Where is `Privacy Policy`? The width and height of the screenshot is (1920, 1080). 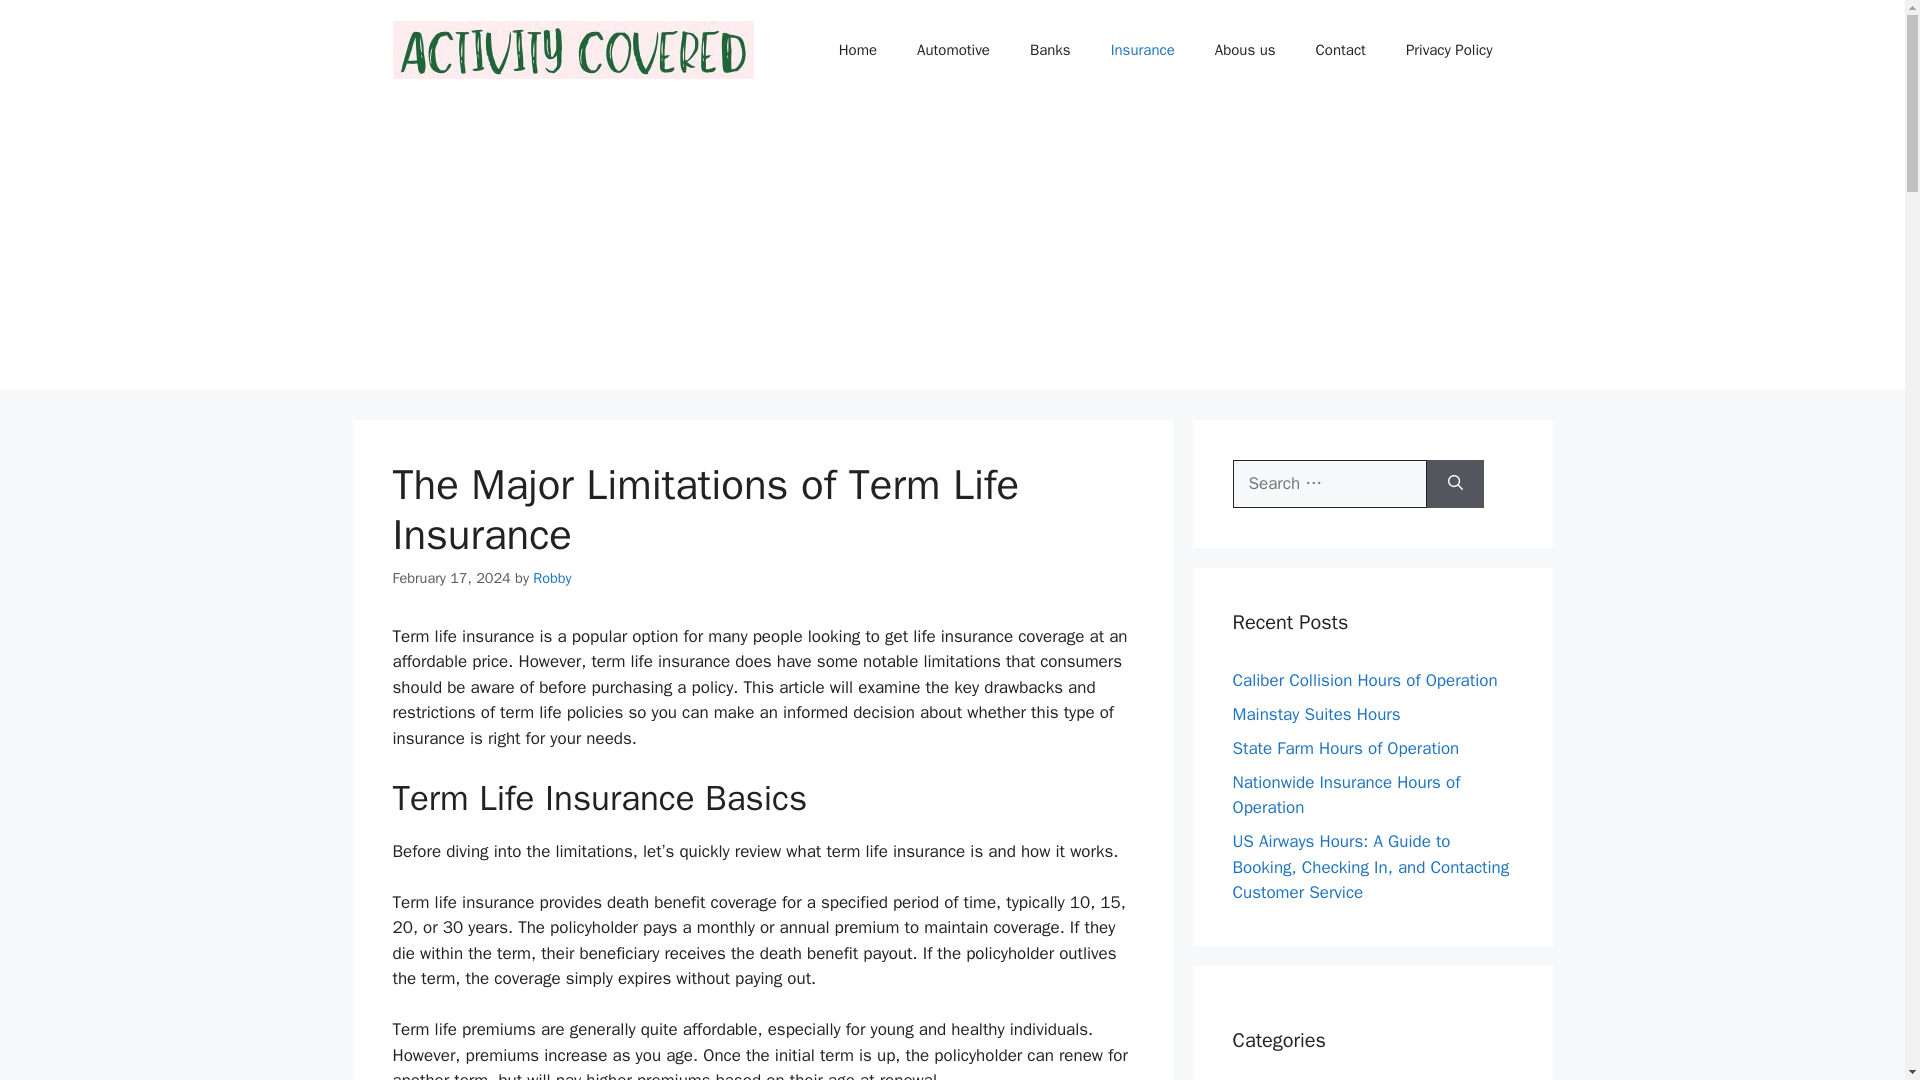 Privacy Policy is located at coordinates (1449, 50).